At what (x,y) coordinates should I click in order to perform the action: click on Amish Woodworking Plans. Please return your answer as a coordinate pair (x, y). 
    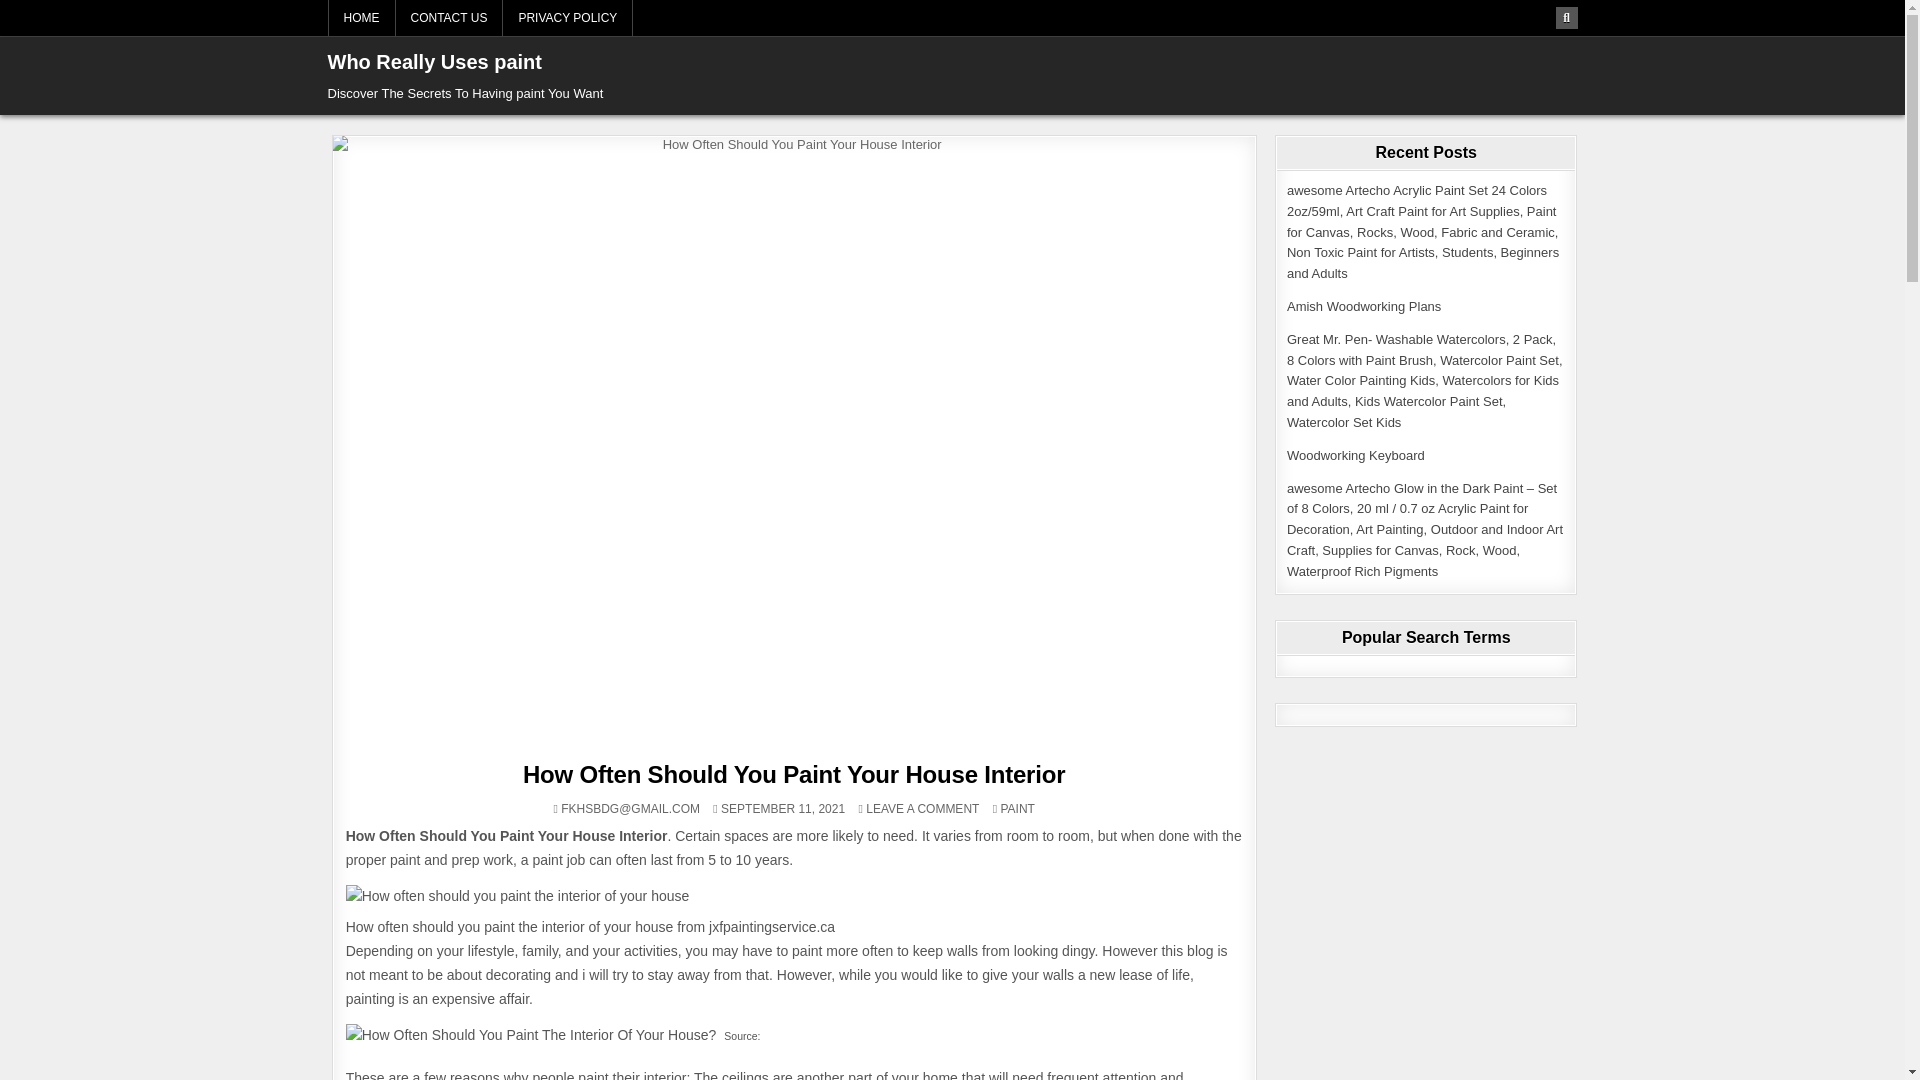
    Looking at the image, I should click on (1364, 306).